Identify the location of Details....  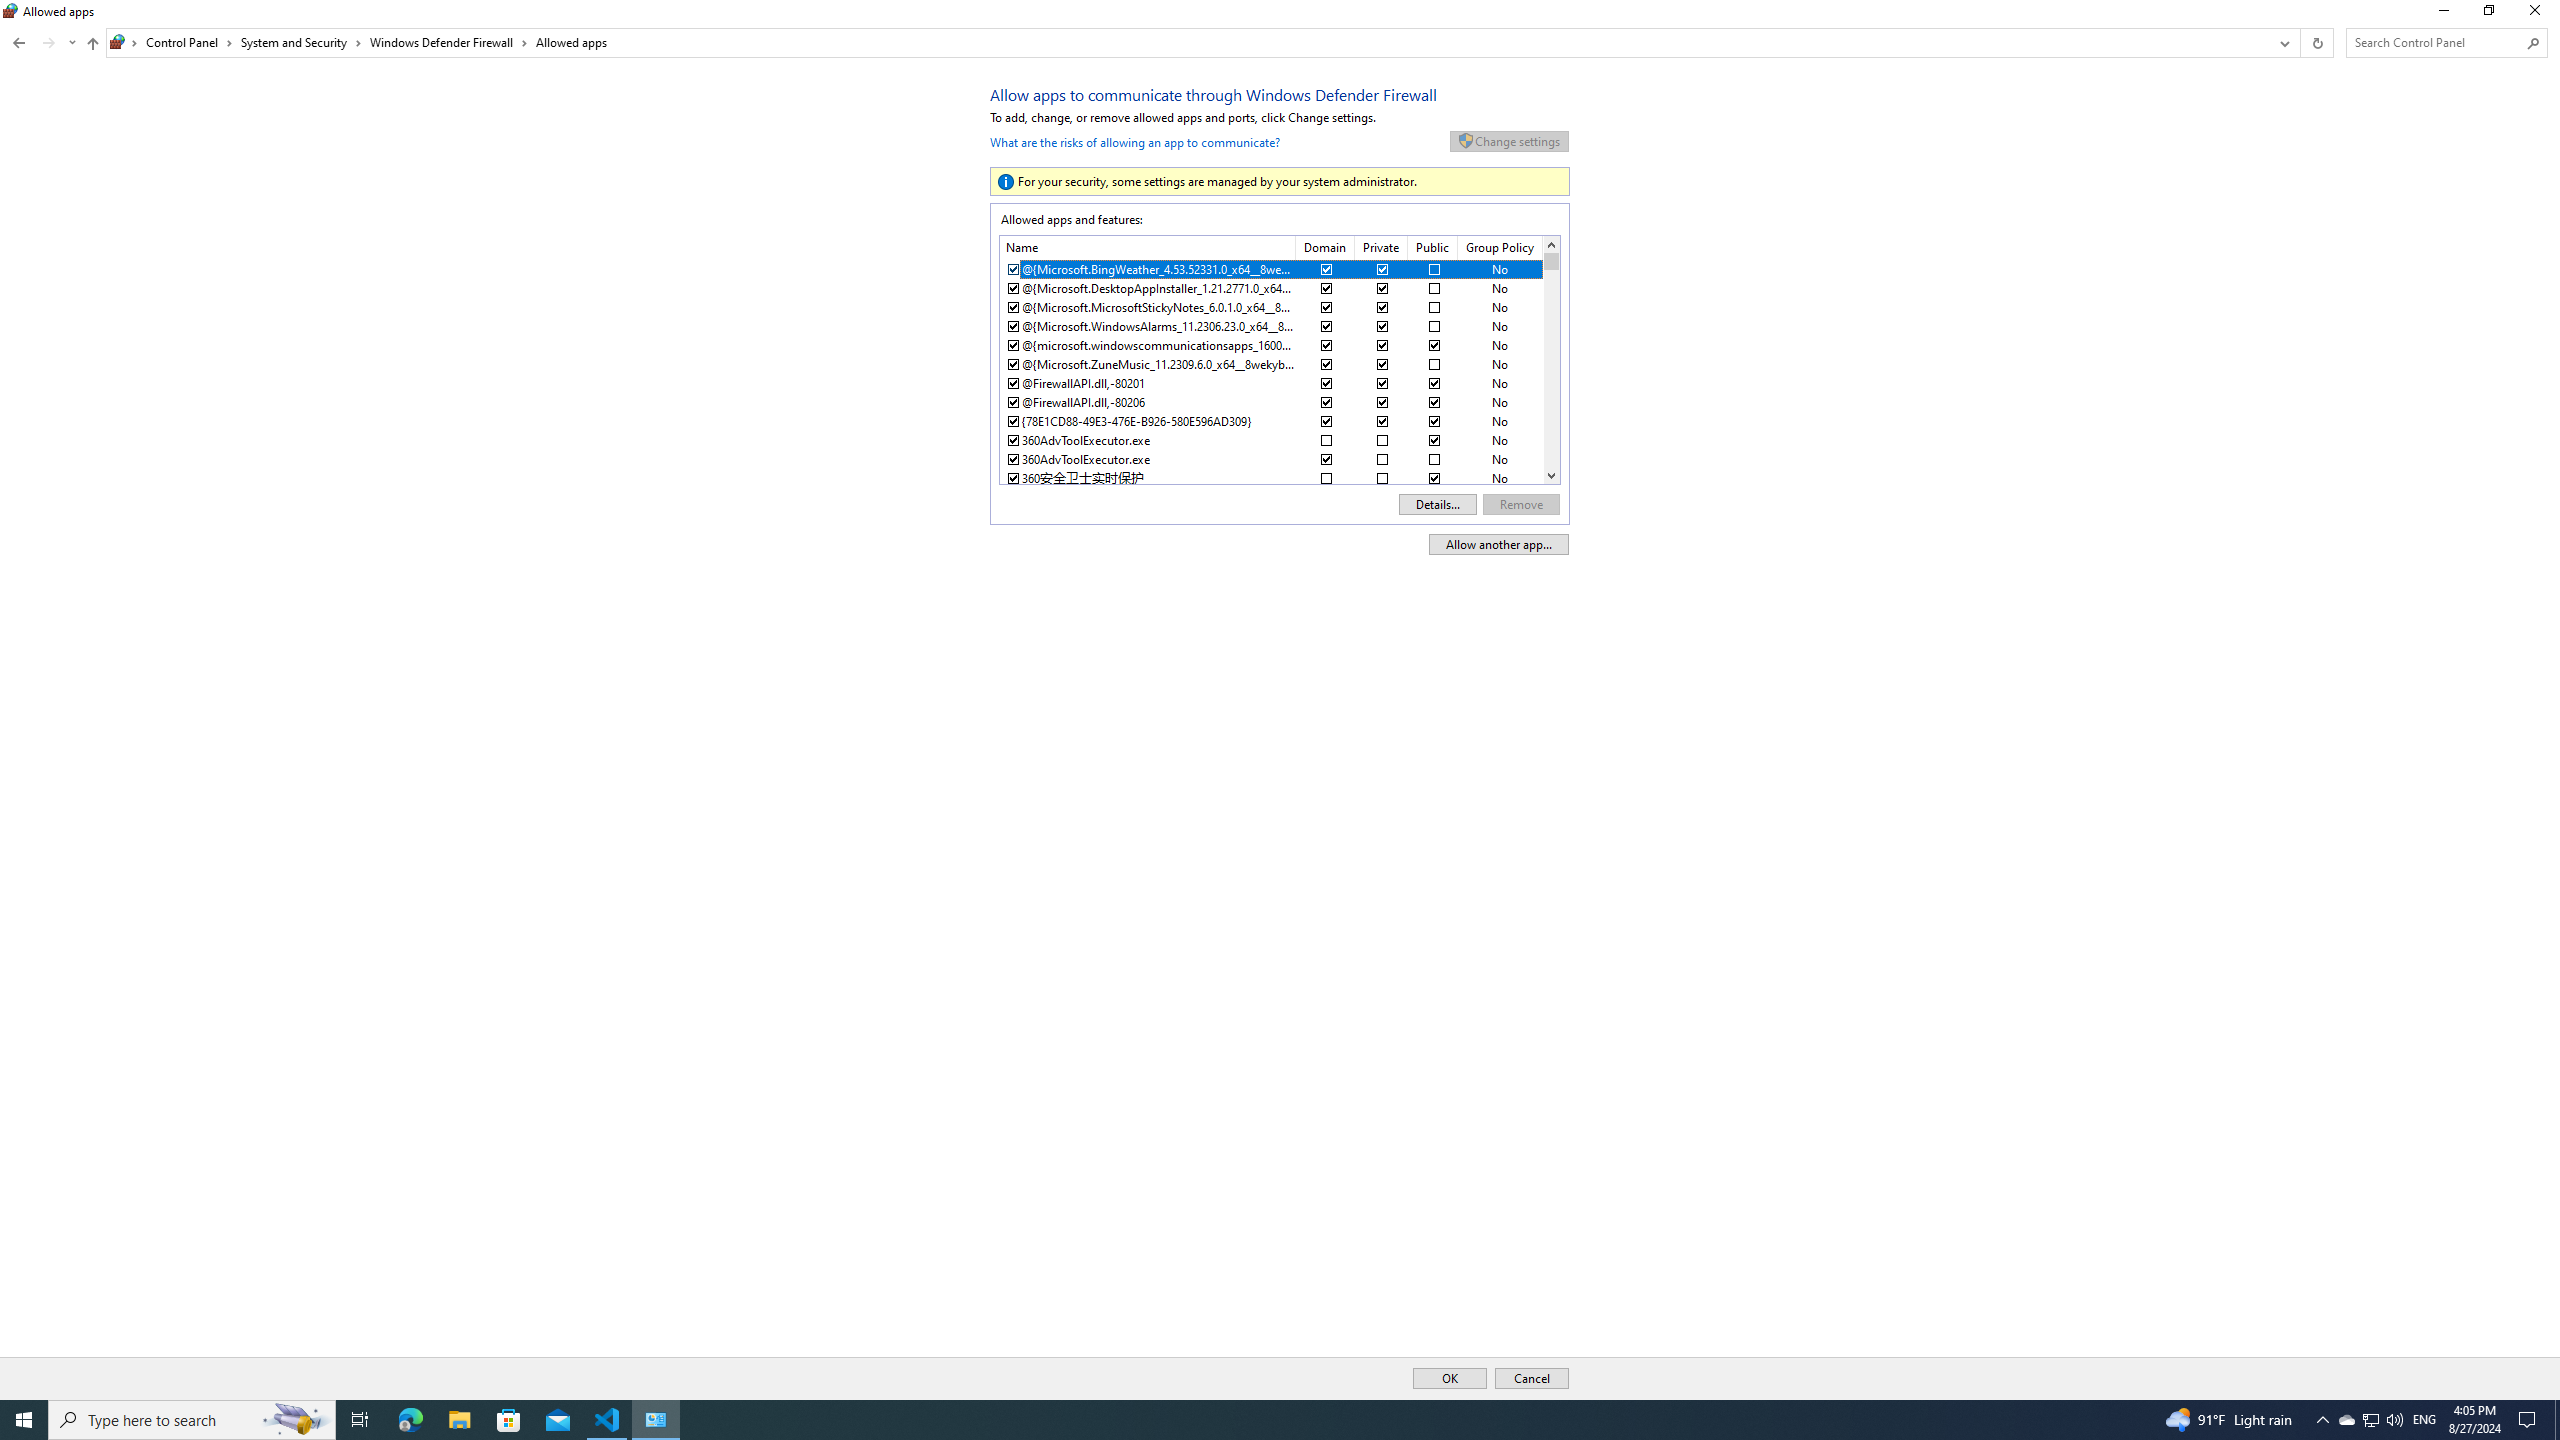
(1437, 504).